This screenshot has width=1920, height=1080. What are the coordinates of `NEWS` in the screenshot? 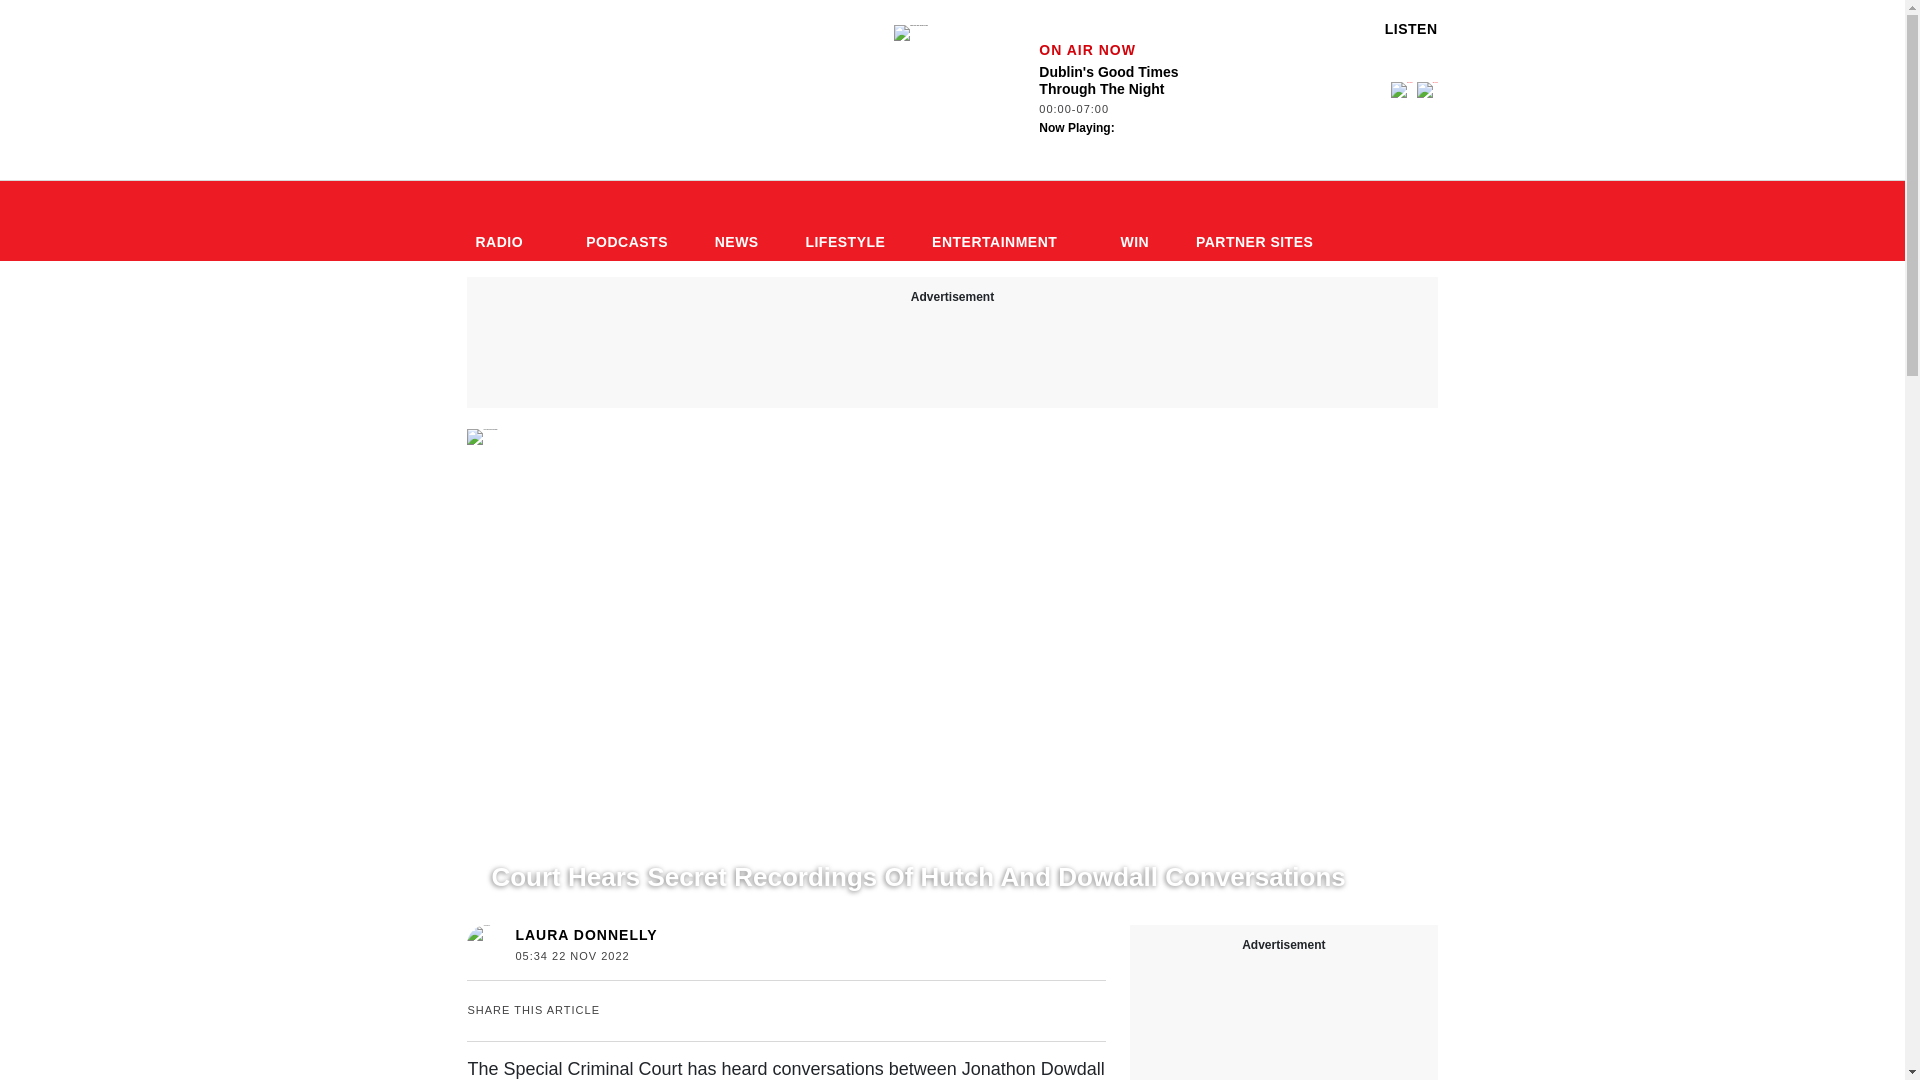 It's located at (566, 839).